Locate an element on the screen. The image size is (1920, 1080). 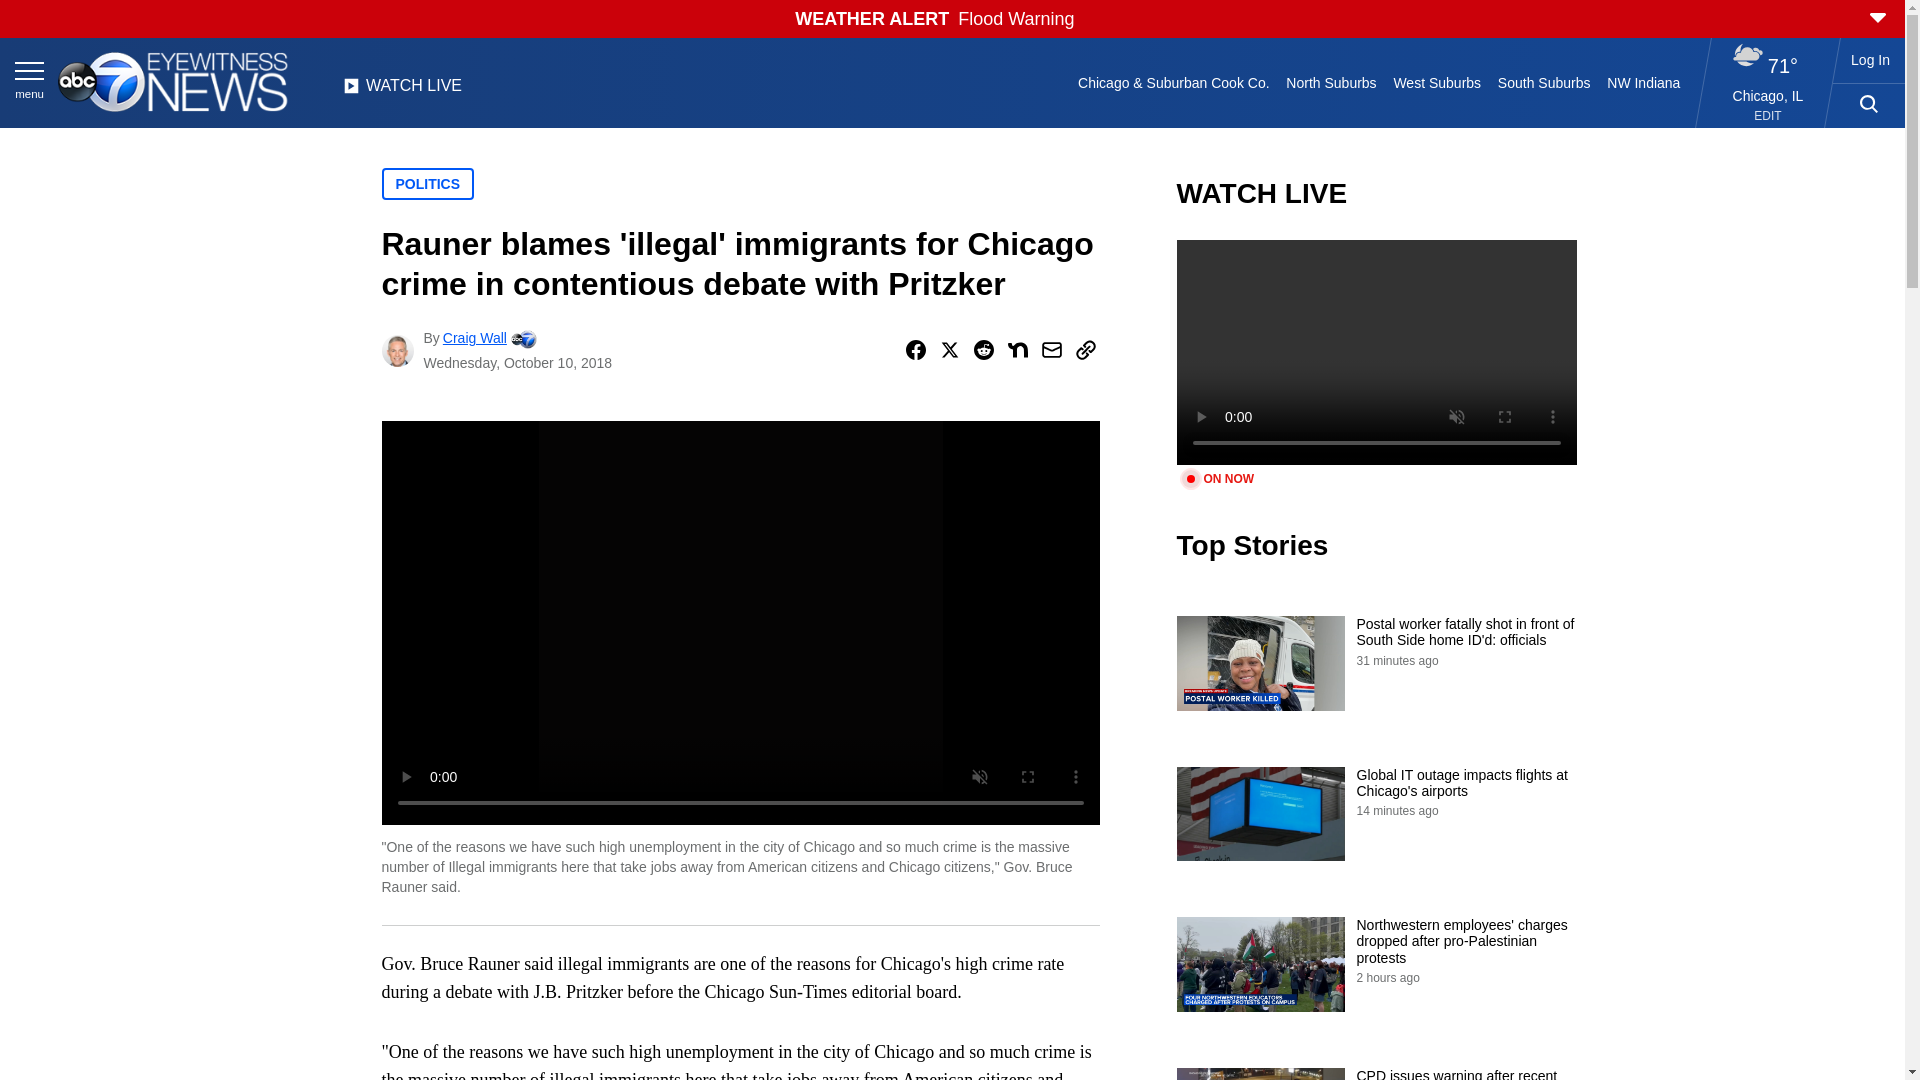
WATCH LIVE is located at coordinates (402, 91).